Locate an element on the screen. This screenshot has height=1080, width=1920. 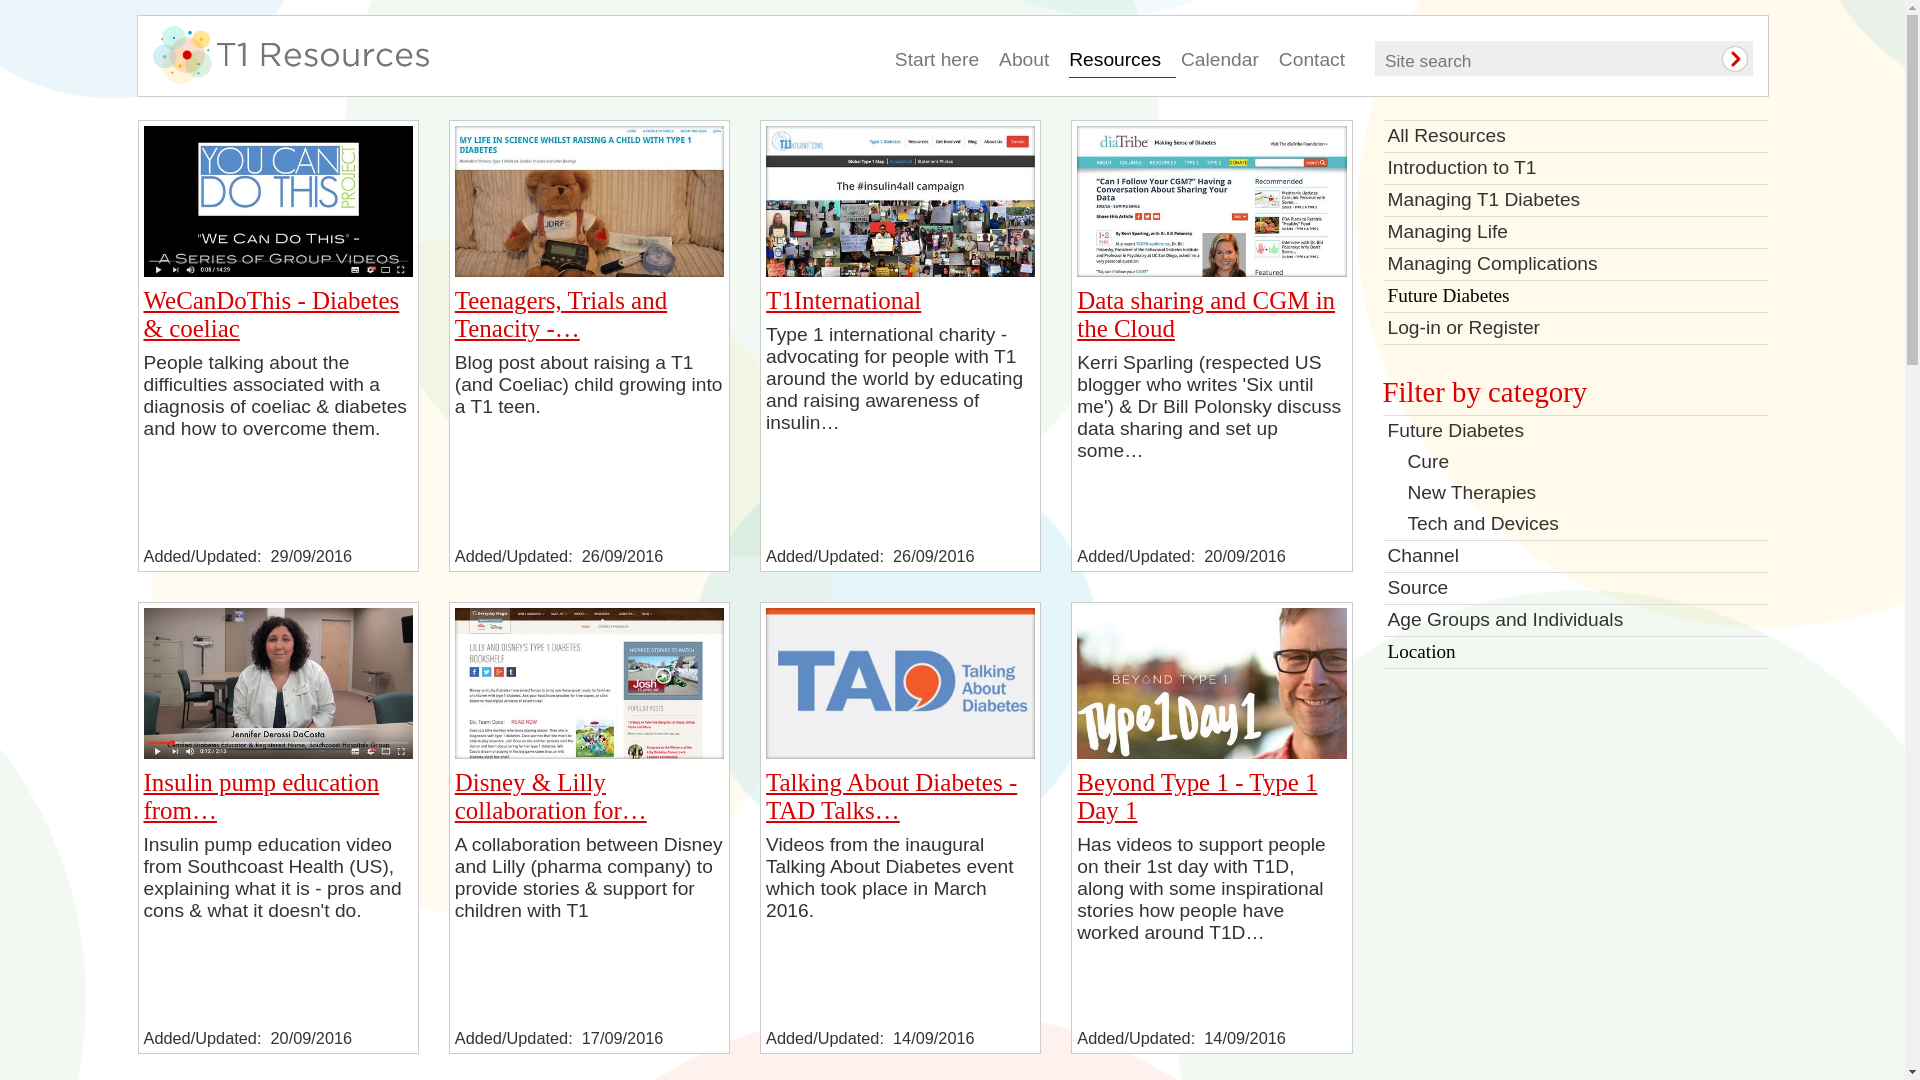
Data sharing and CGM in the Cloud is located at coordinates (1206, 314).